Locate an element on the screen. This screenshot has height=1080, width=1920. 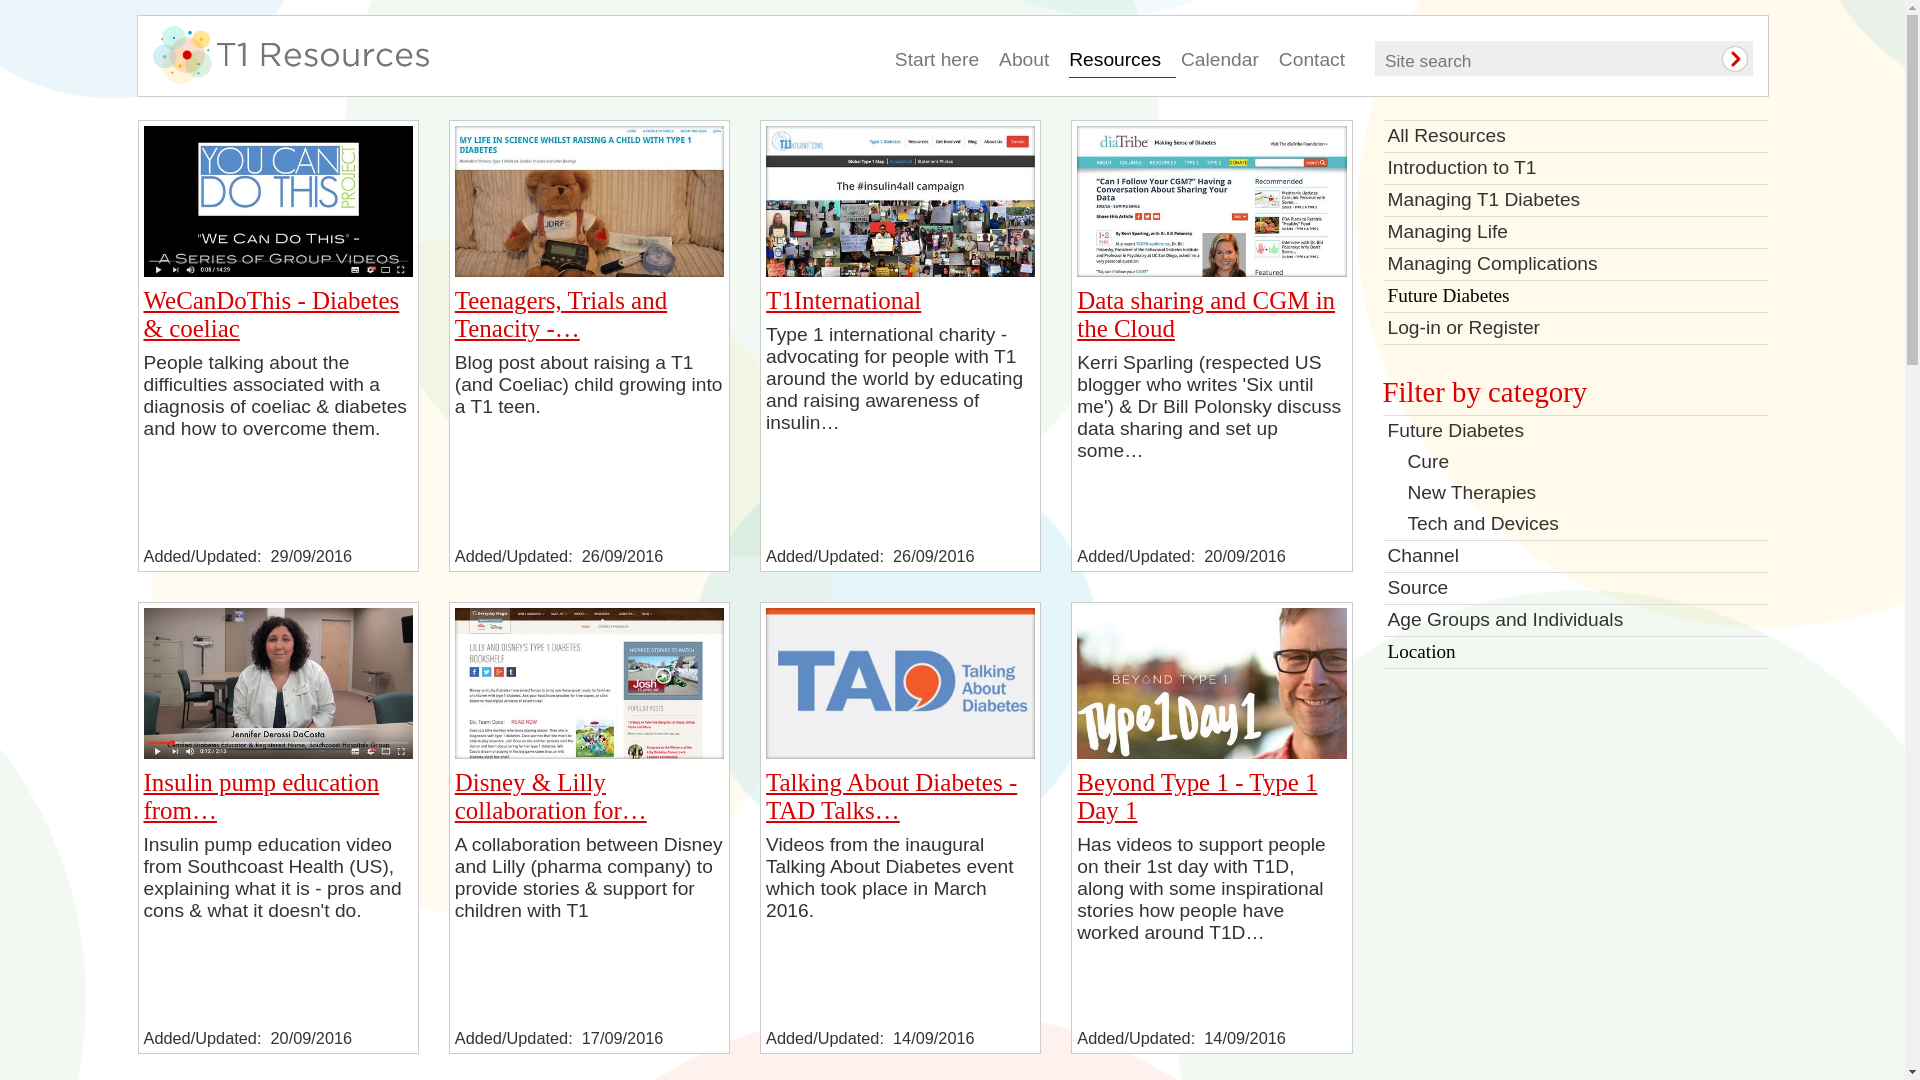
Data sharing and CGM in the Cloud is located at coordinates (1206, 314).